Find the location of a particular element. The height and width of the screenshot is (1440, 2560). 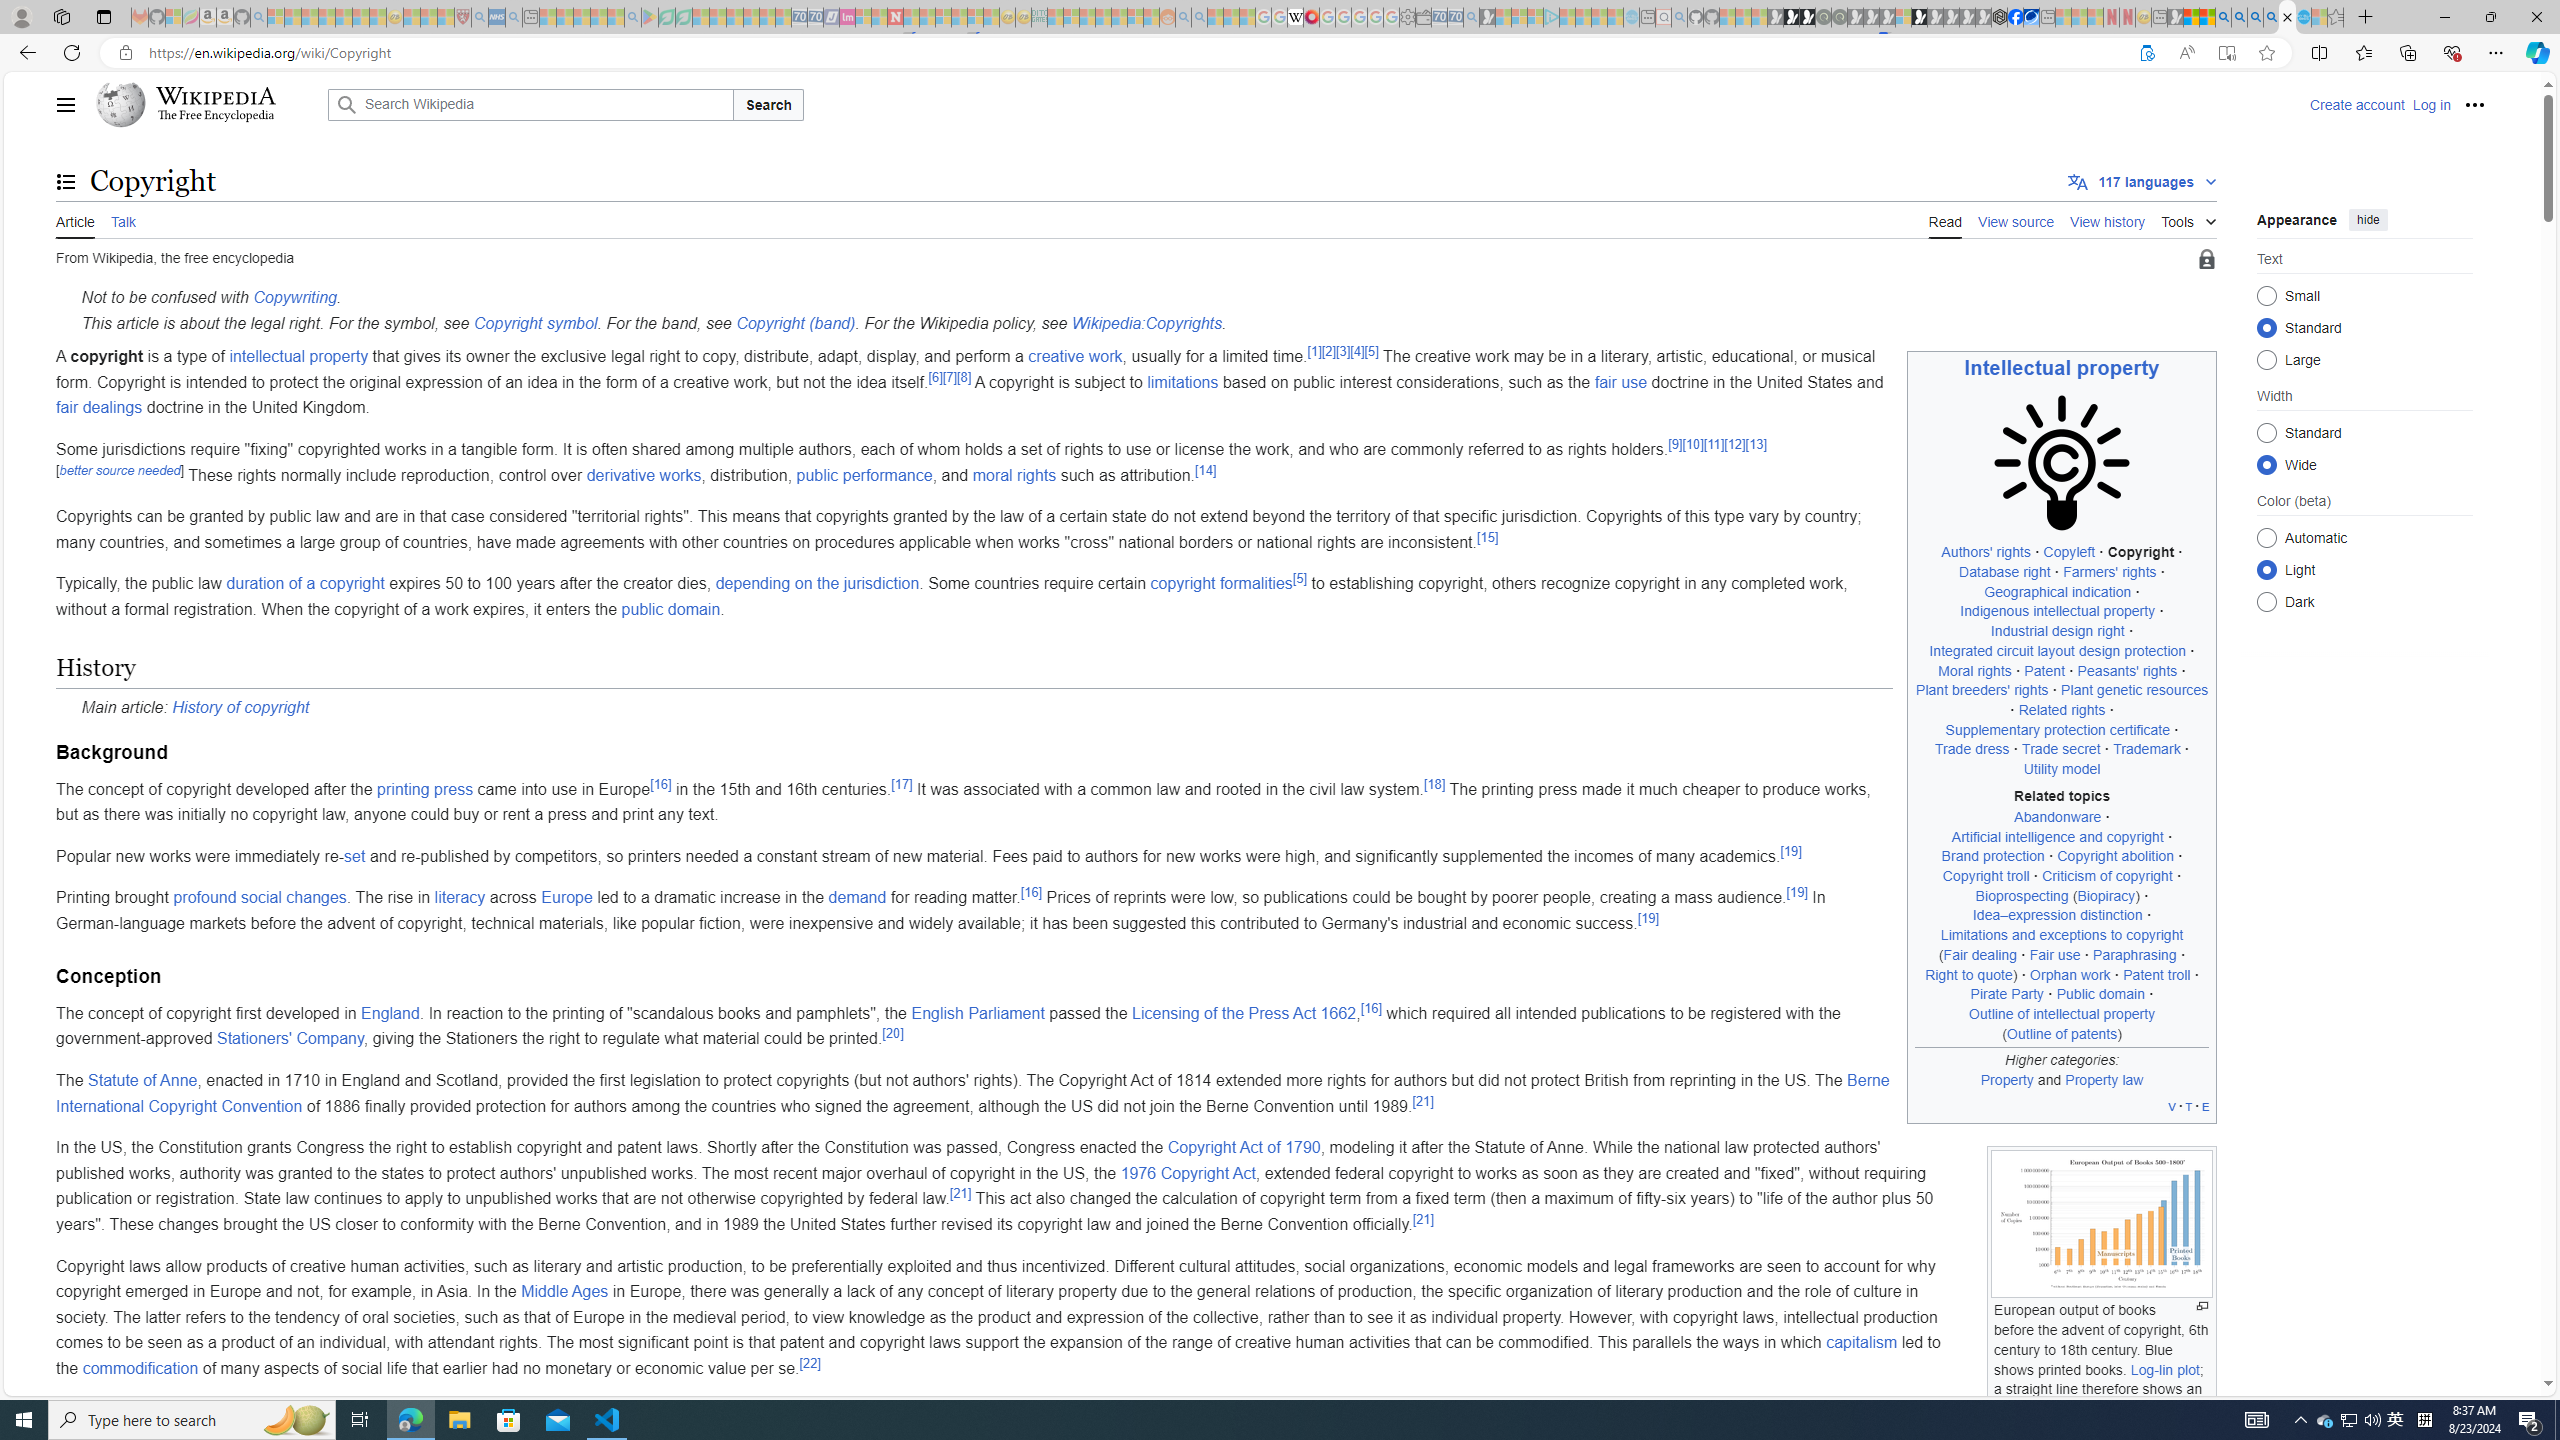

Moral rights is located at coordinates (1974, 670).